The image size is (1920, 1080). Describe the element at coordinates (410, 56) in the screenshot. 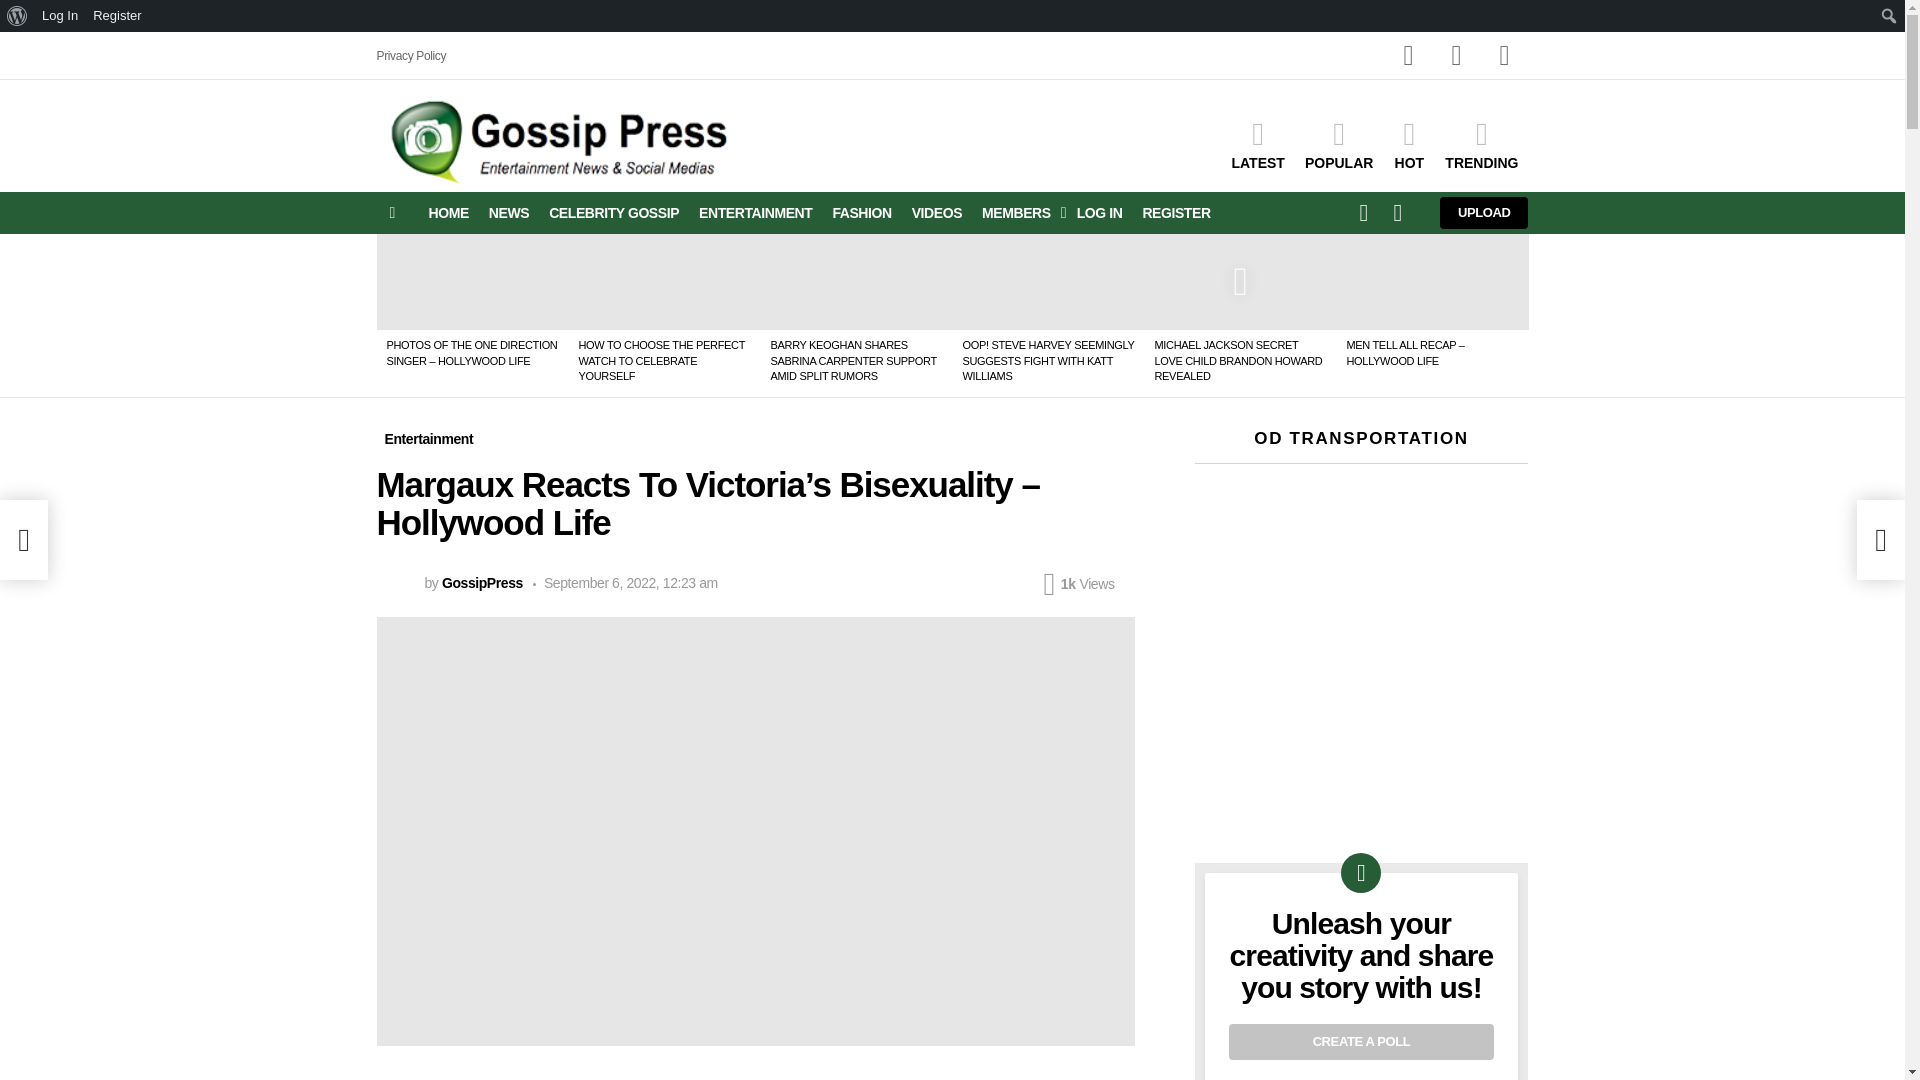

I see `Privacy Policy` at that location.